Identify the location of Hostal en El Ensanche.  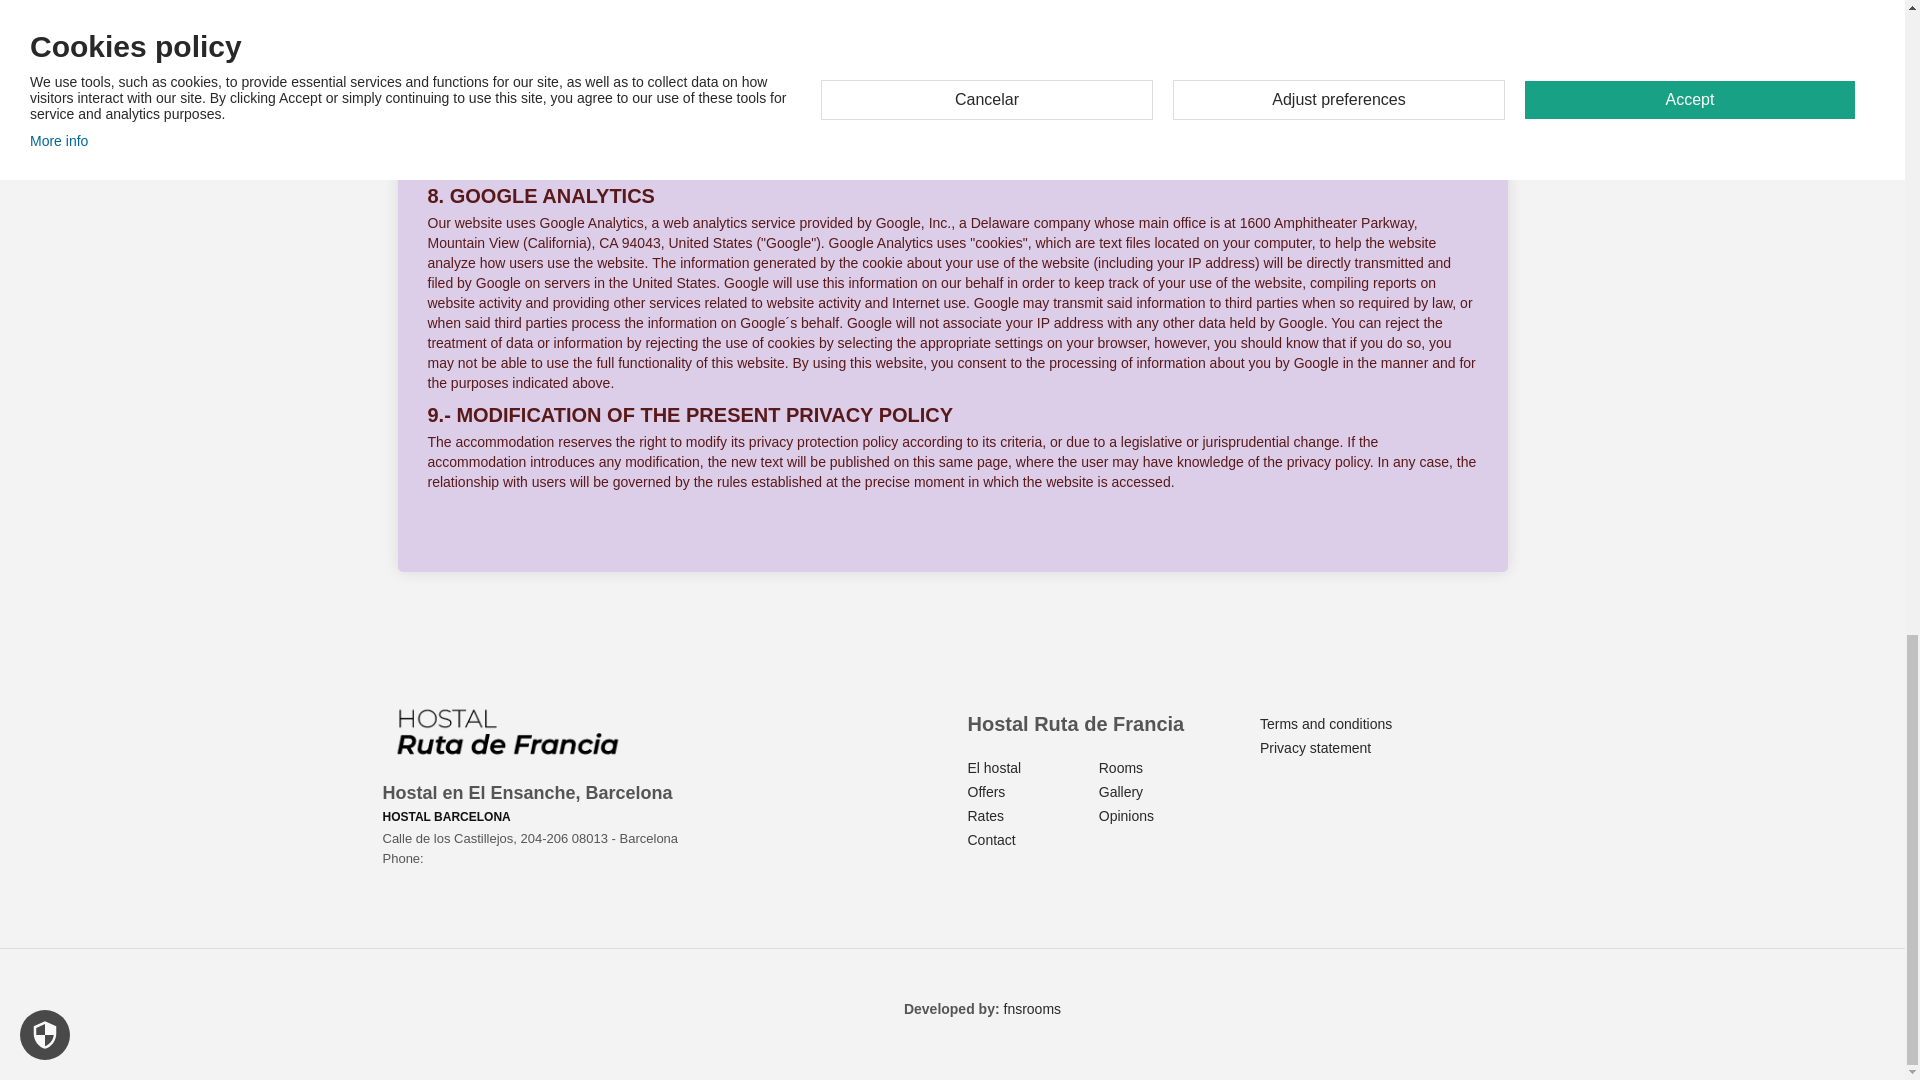
(506, 732).